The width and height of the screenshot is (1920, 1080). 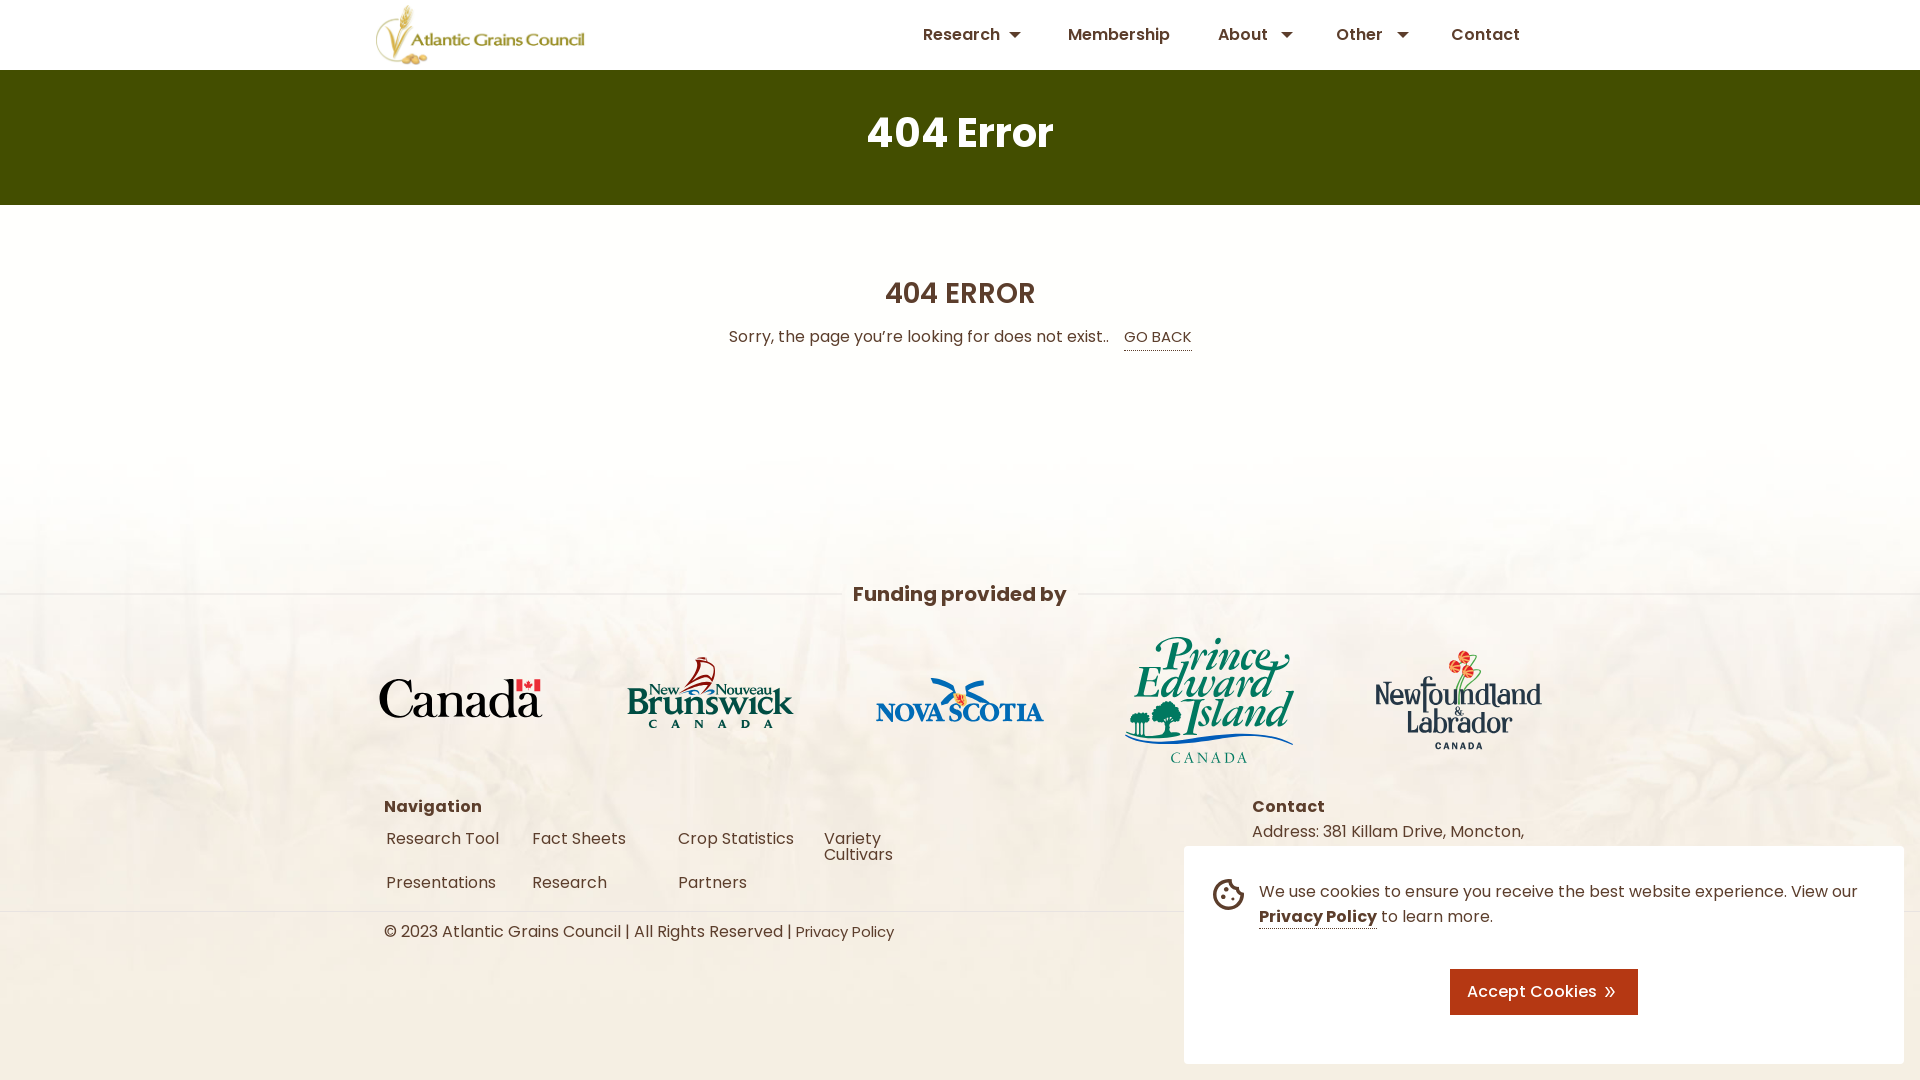 I want to click on Privacy Policy, so click(x=845, y=932).